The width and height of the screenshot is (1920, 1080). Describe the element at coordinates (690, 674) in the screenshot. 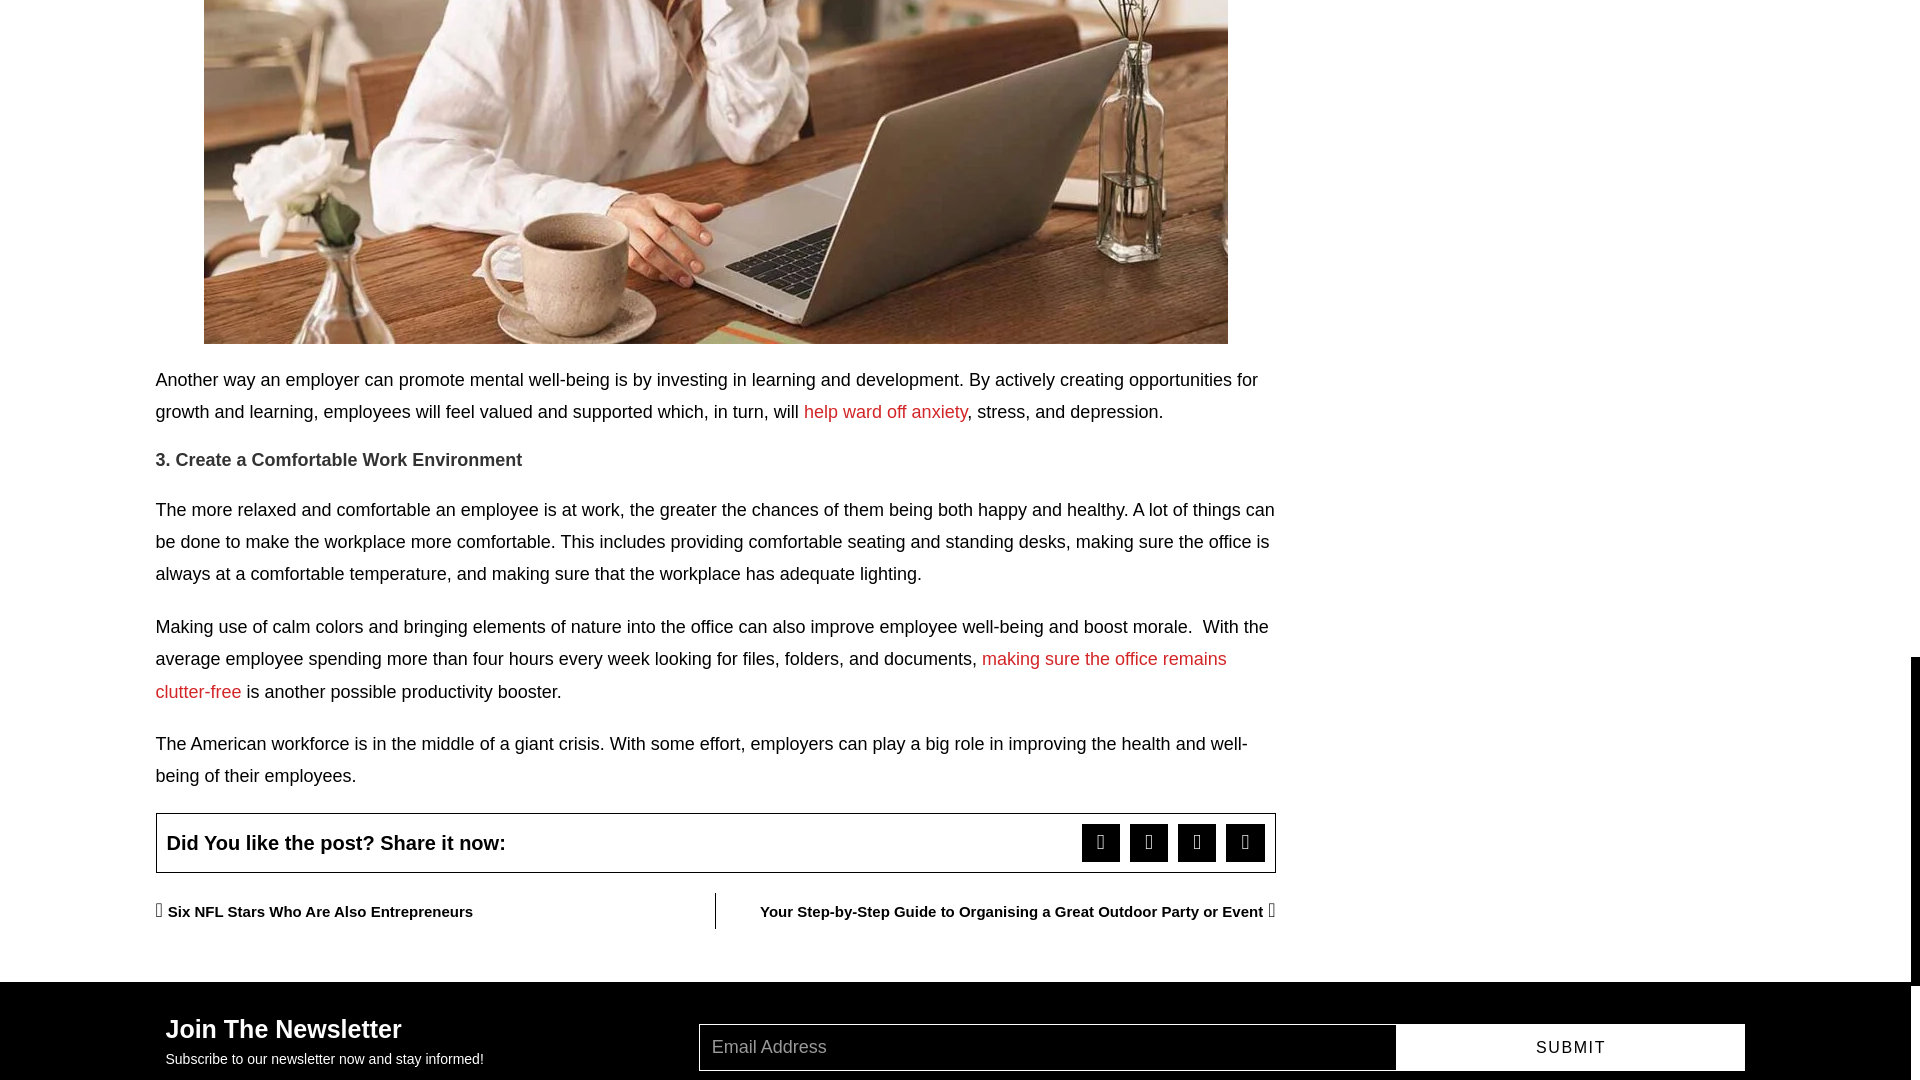

I see `making sure the office remains clutter-free` at that location.